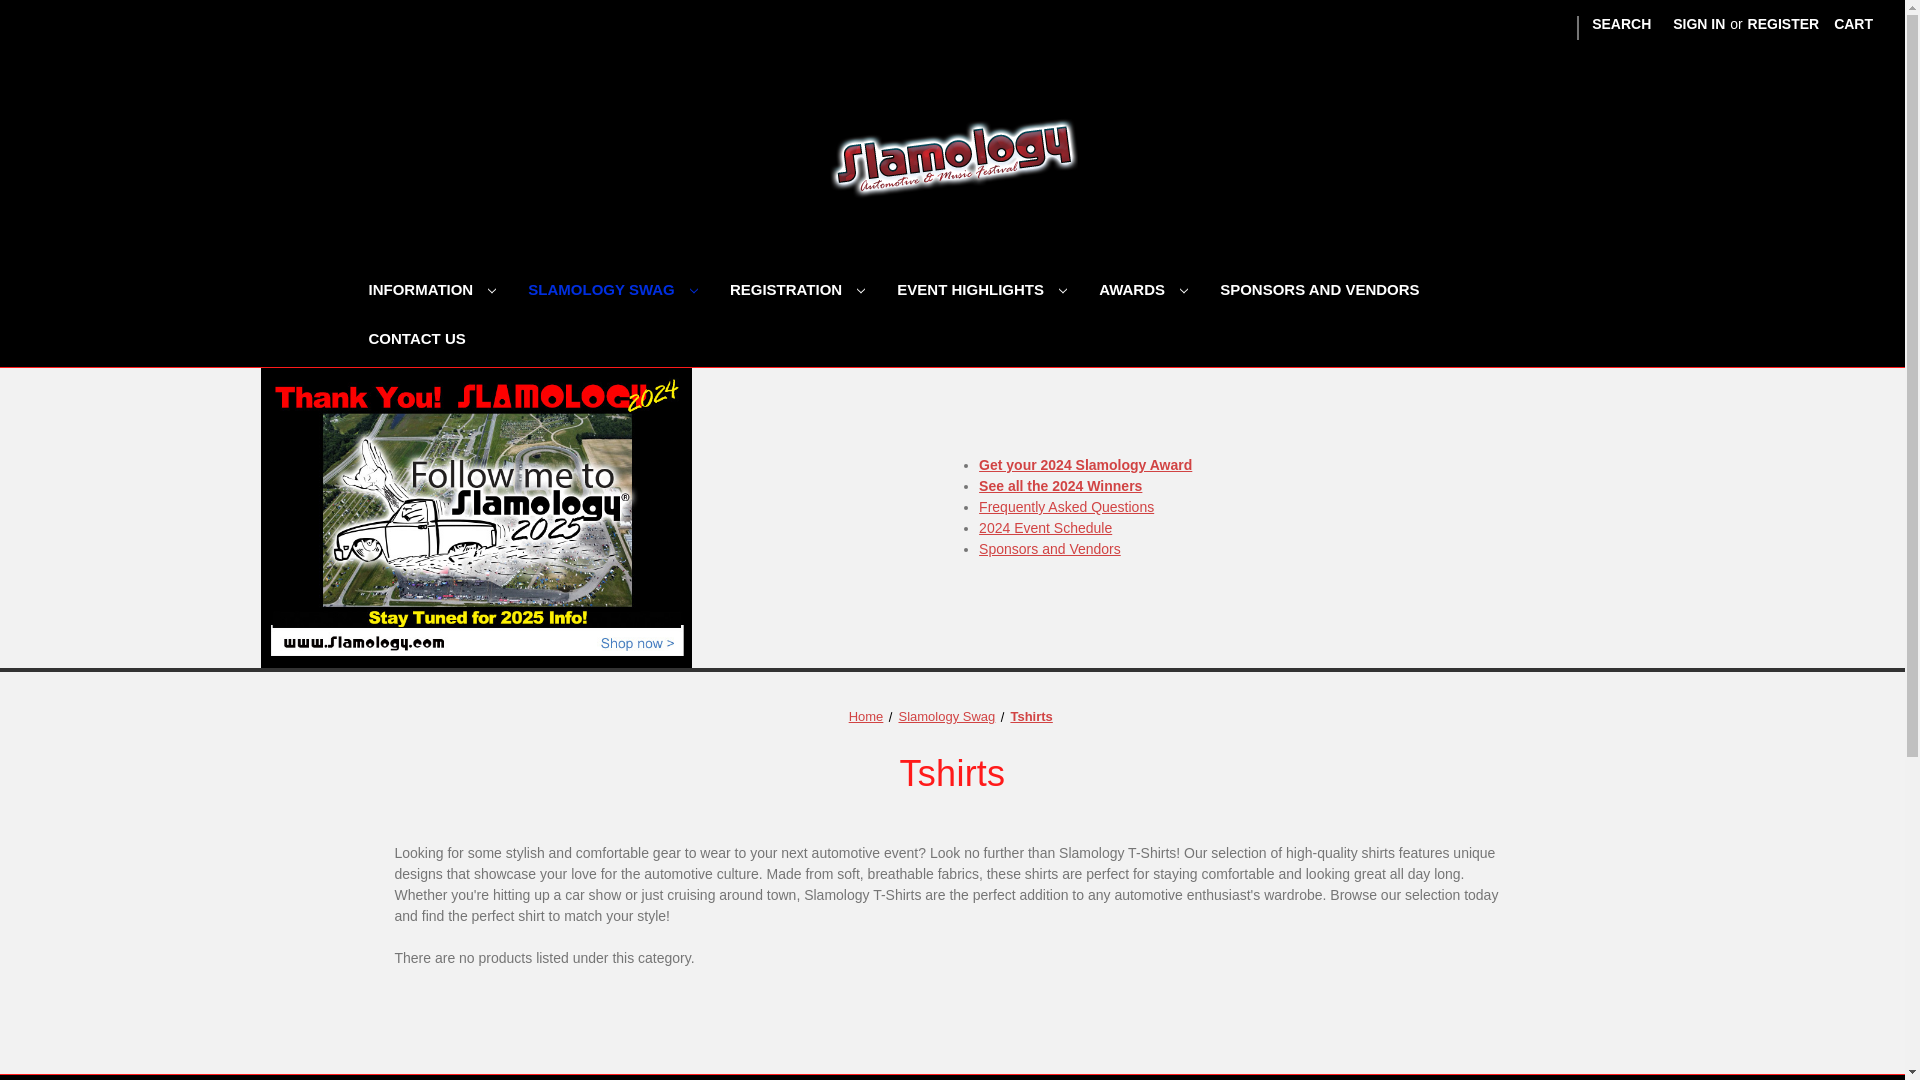  What do you see at coordinates (1784, 24) in the screenshot?
I see `REGISTER` at bounding box center [1784, 24].